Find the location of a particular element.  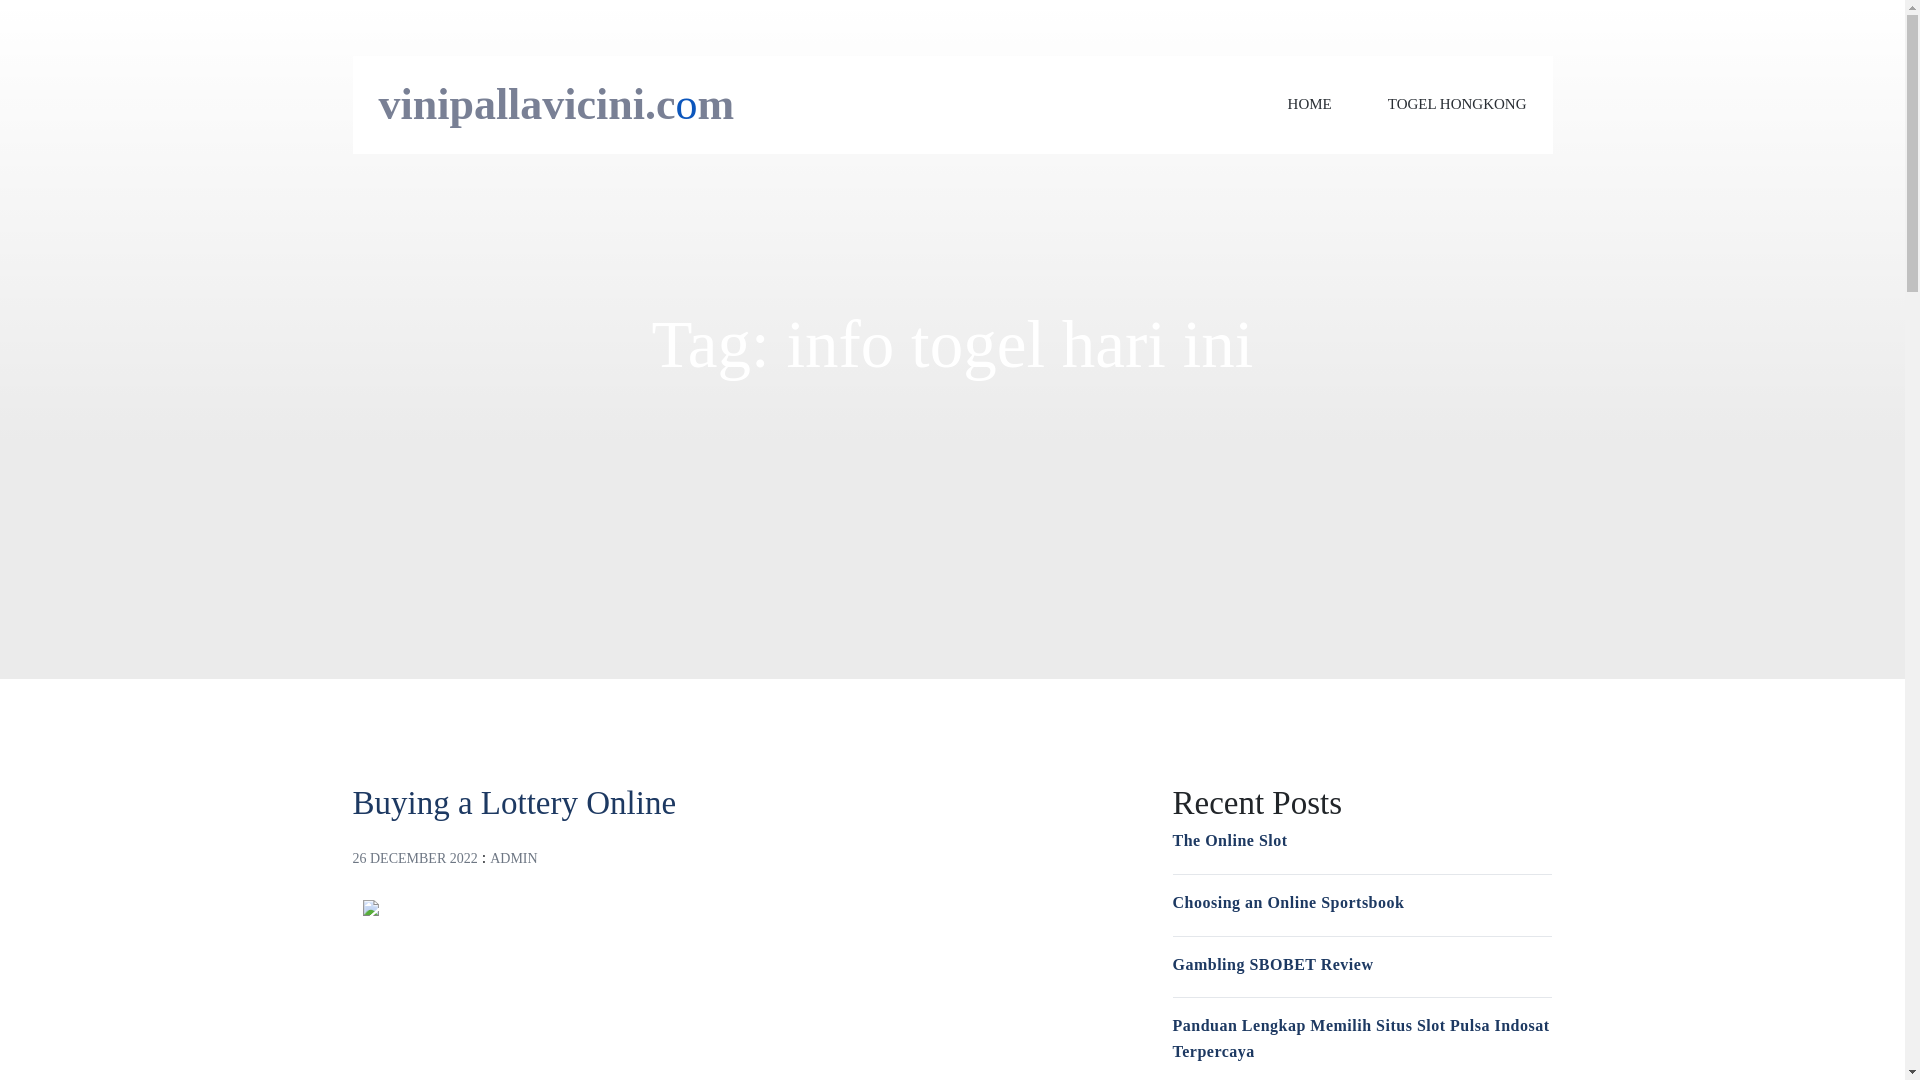

Panduan Lengkap Memilih Situs Slot Pulsa Indosat Terpercaya is located at coordinates (1360, 1038).